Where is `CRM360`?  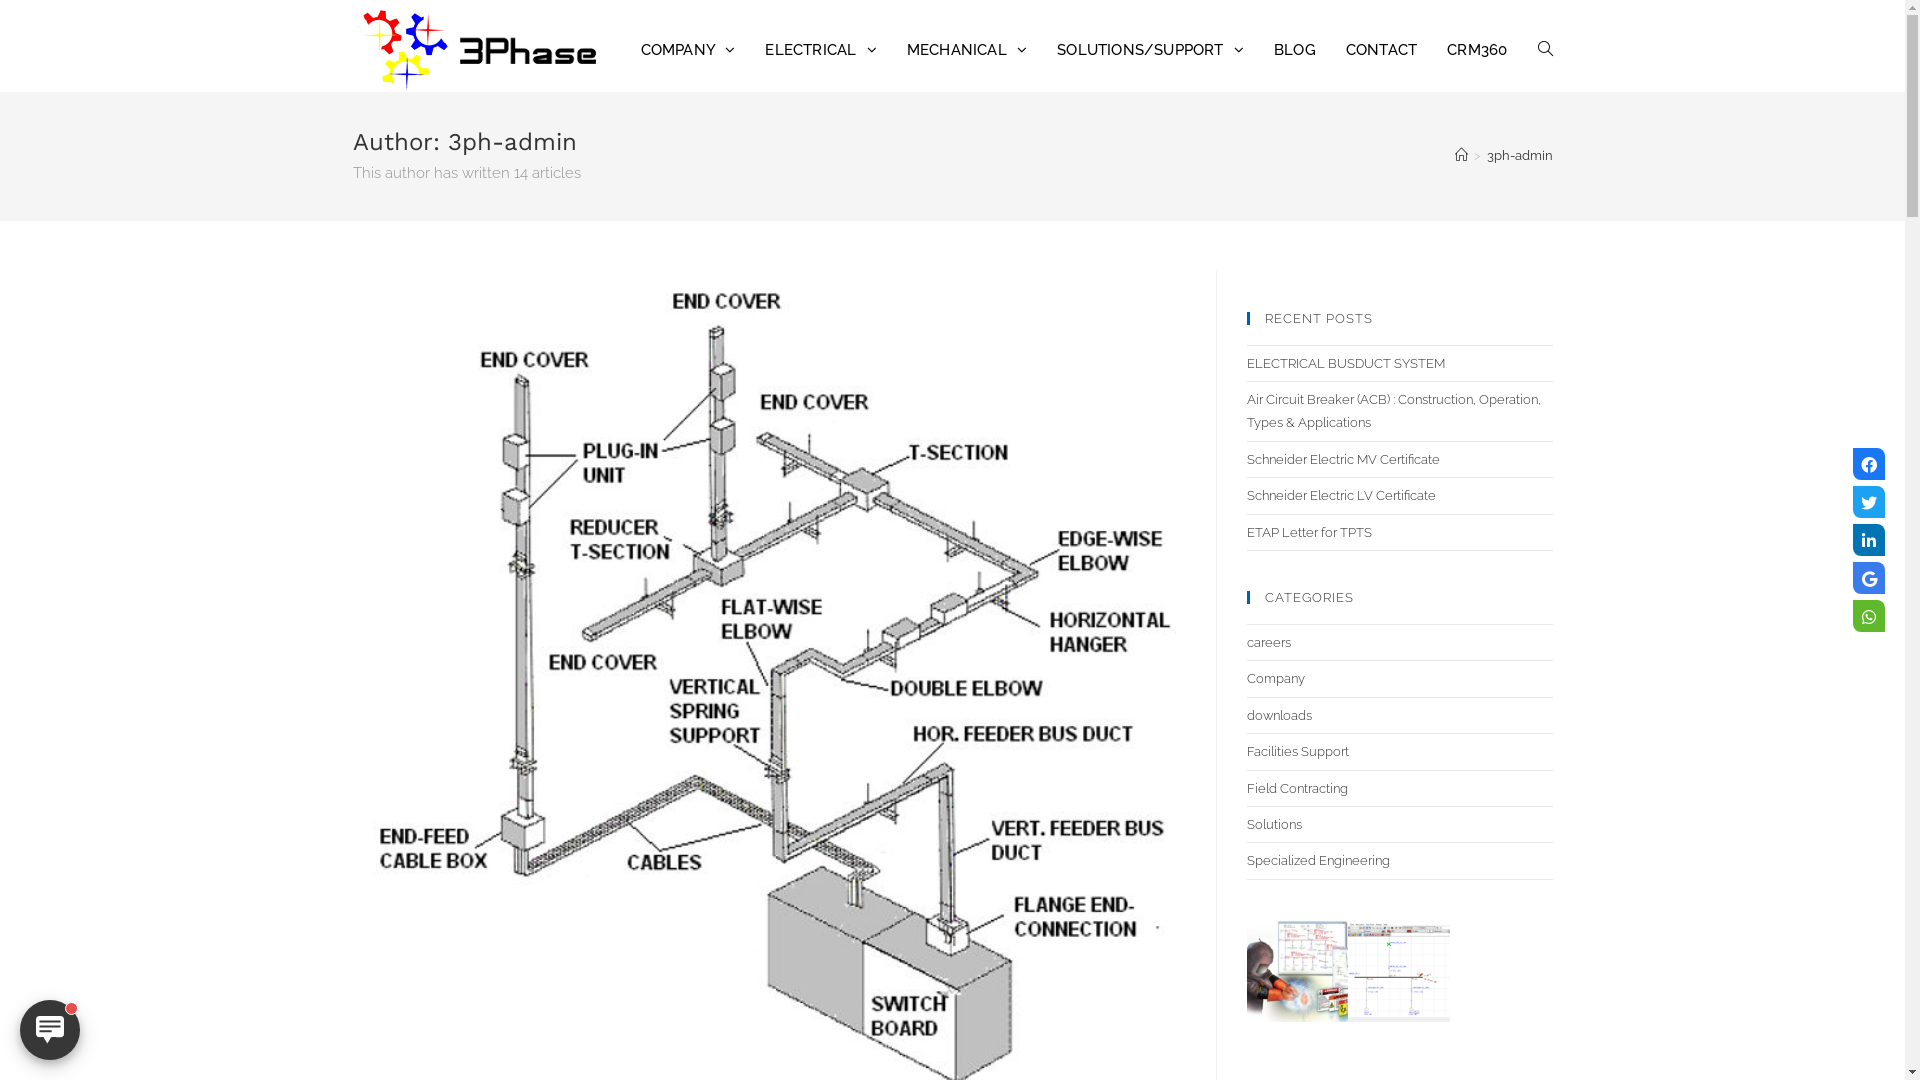
CRM360 is located at coordinates (1477, 50).